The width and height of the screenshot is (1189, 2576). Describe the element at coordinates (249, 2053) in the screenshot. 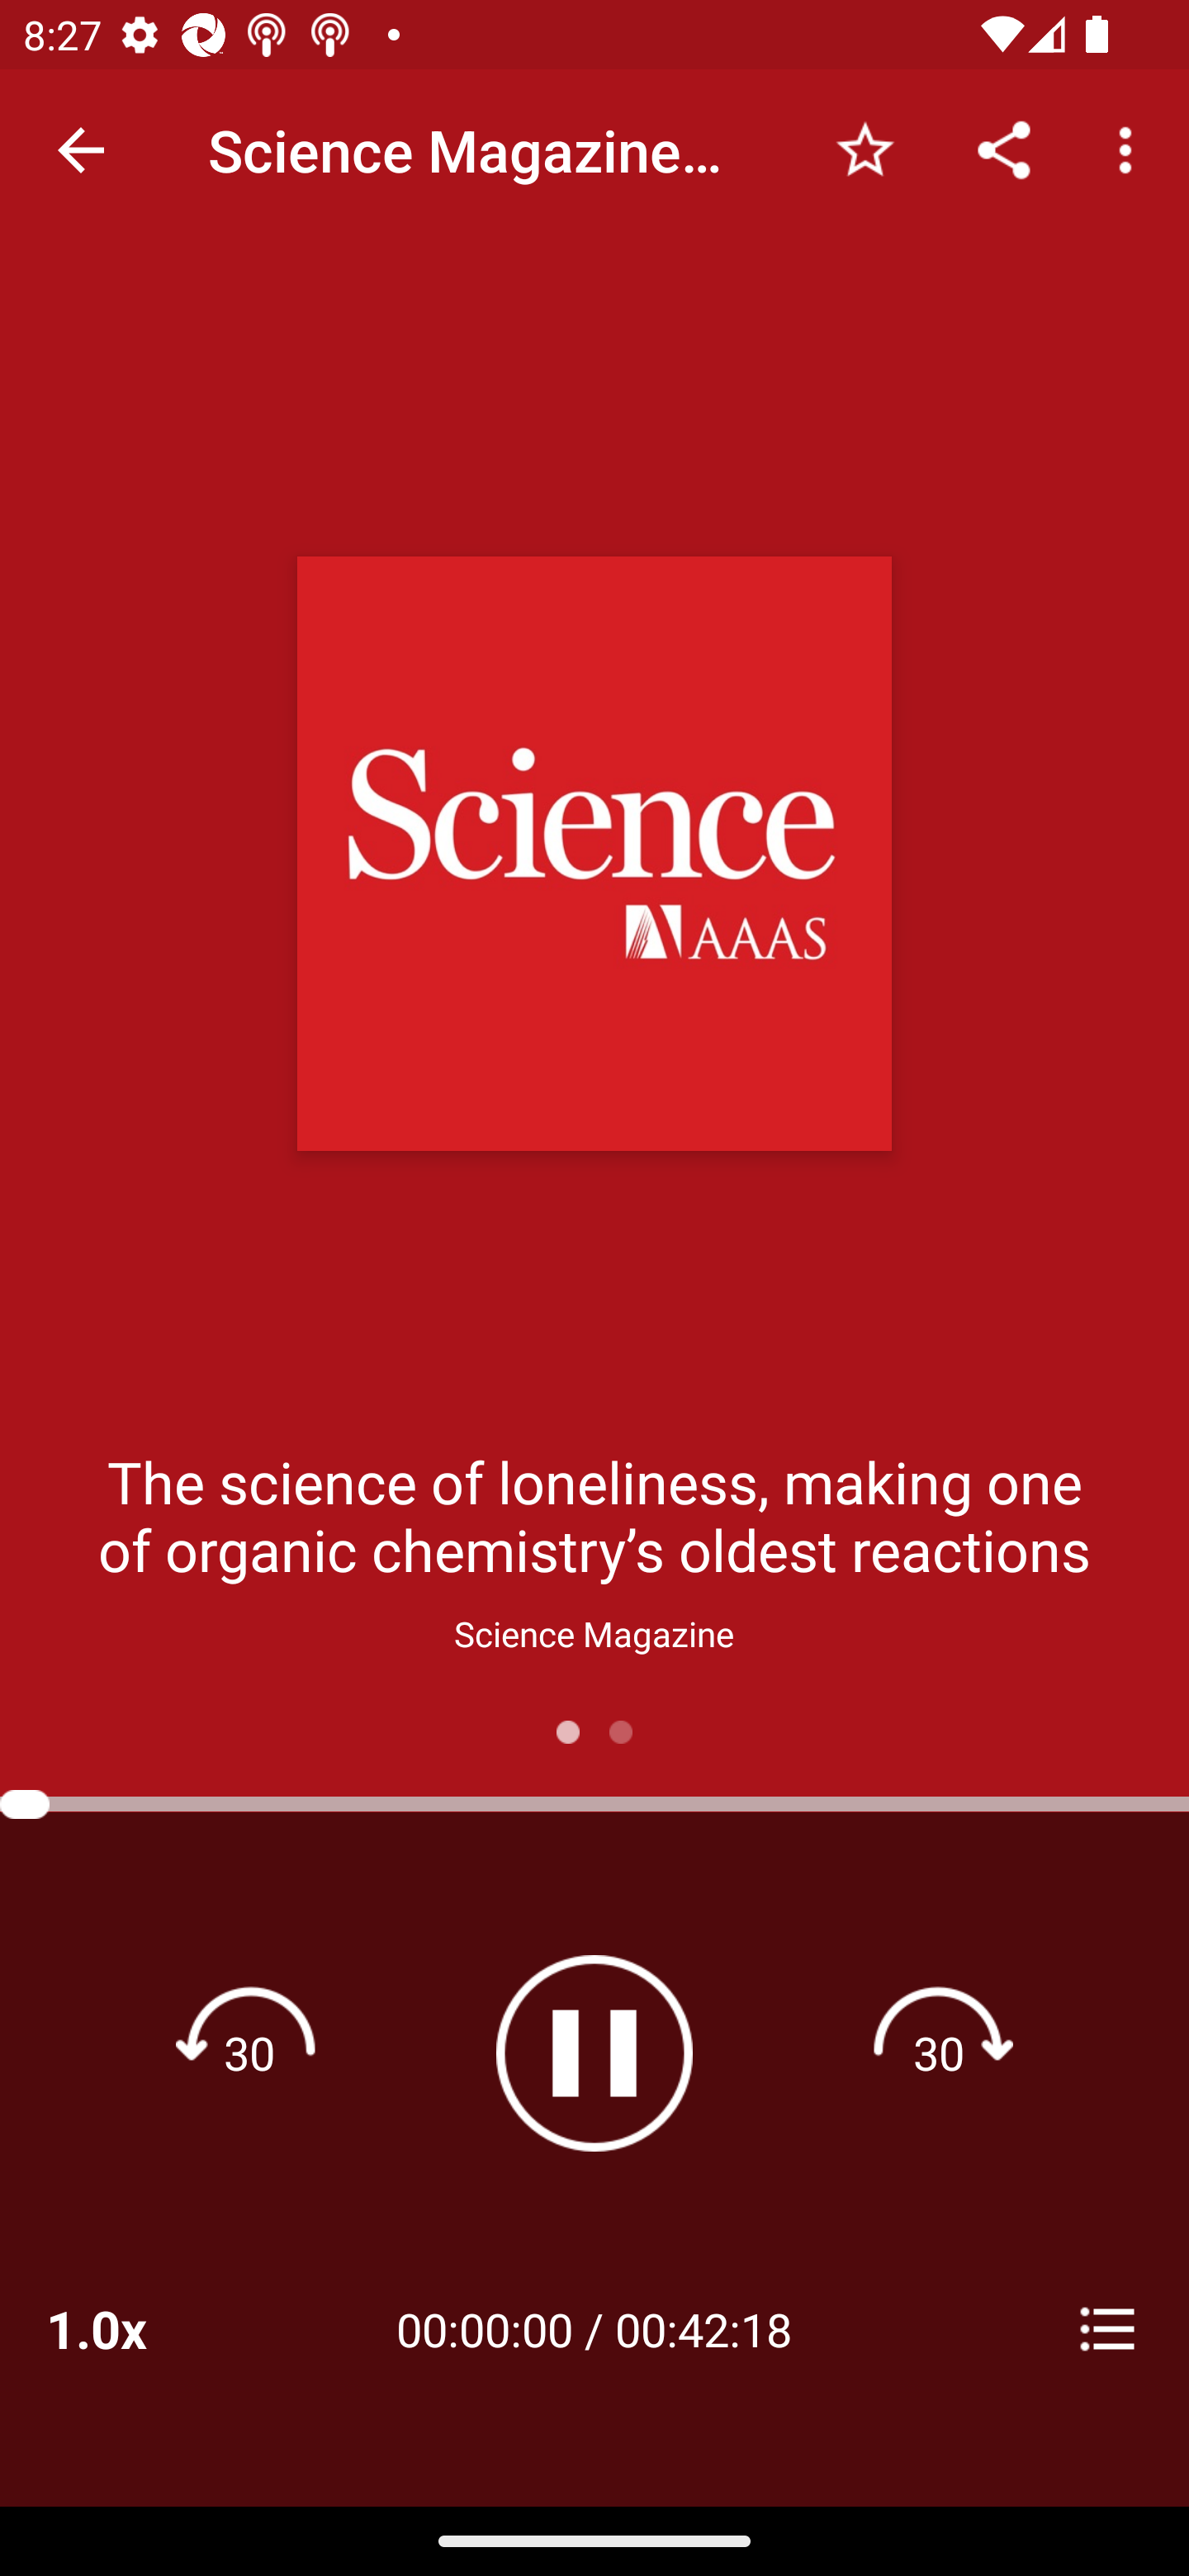

I see `Rewind` at that location.